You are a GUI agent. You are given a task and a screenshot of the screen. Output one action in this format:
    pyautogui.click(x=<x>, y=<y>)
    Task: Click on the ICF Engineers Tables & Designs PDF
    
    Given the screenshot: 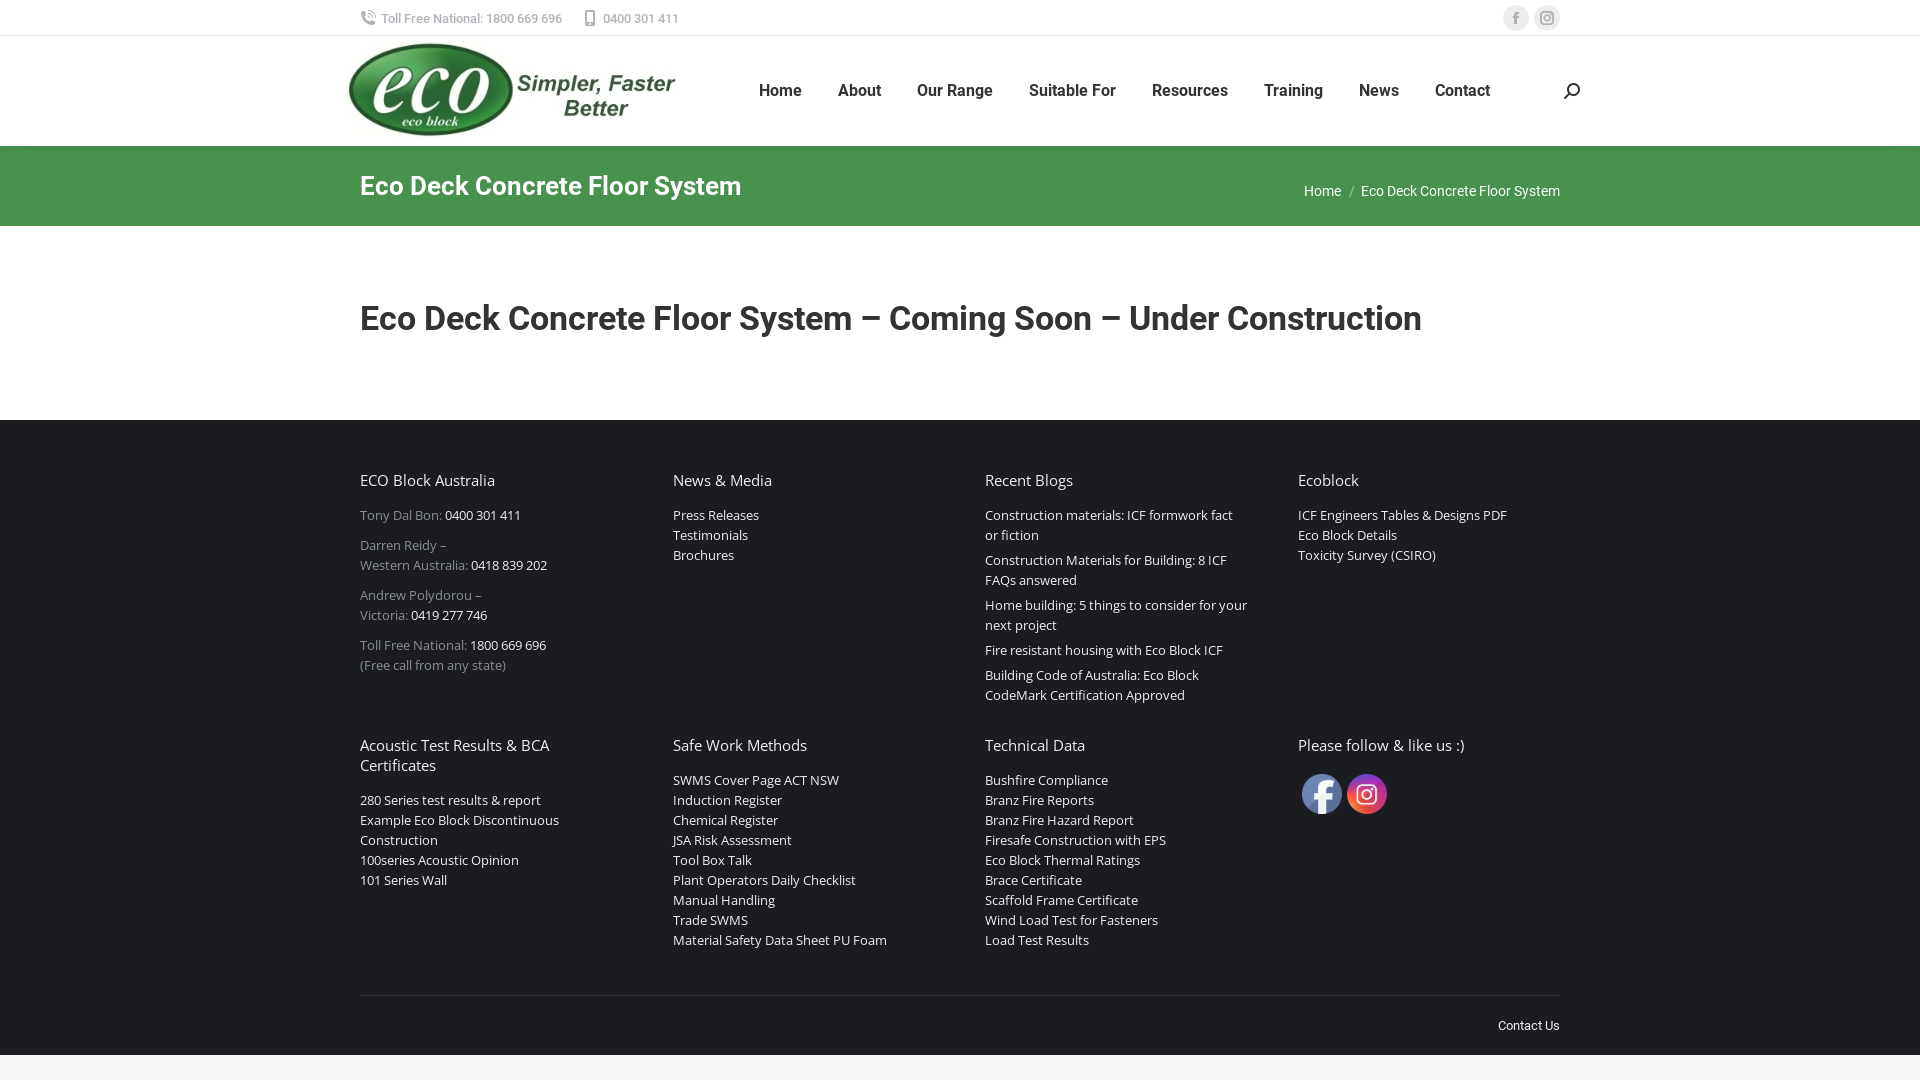 What is the action you would take?
    pyautogui.click(x=1402, y=515)
    